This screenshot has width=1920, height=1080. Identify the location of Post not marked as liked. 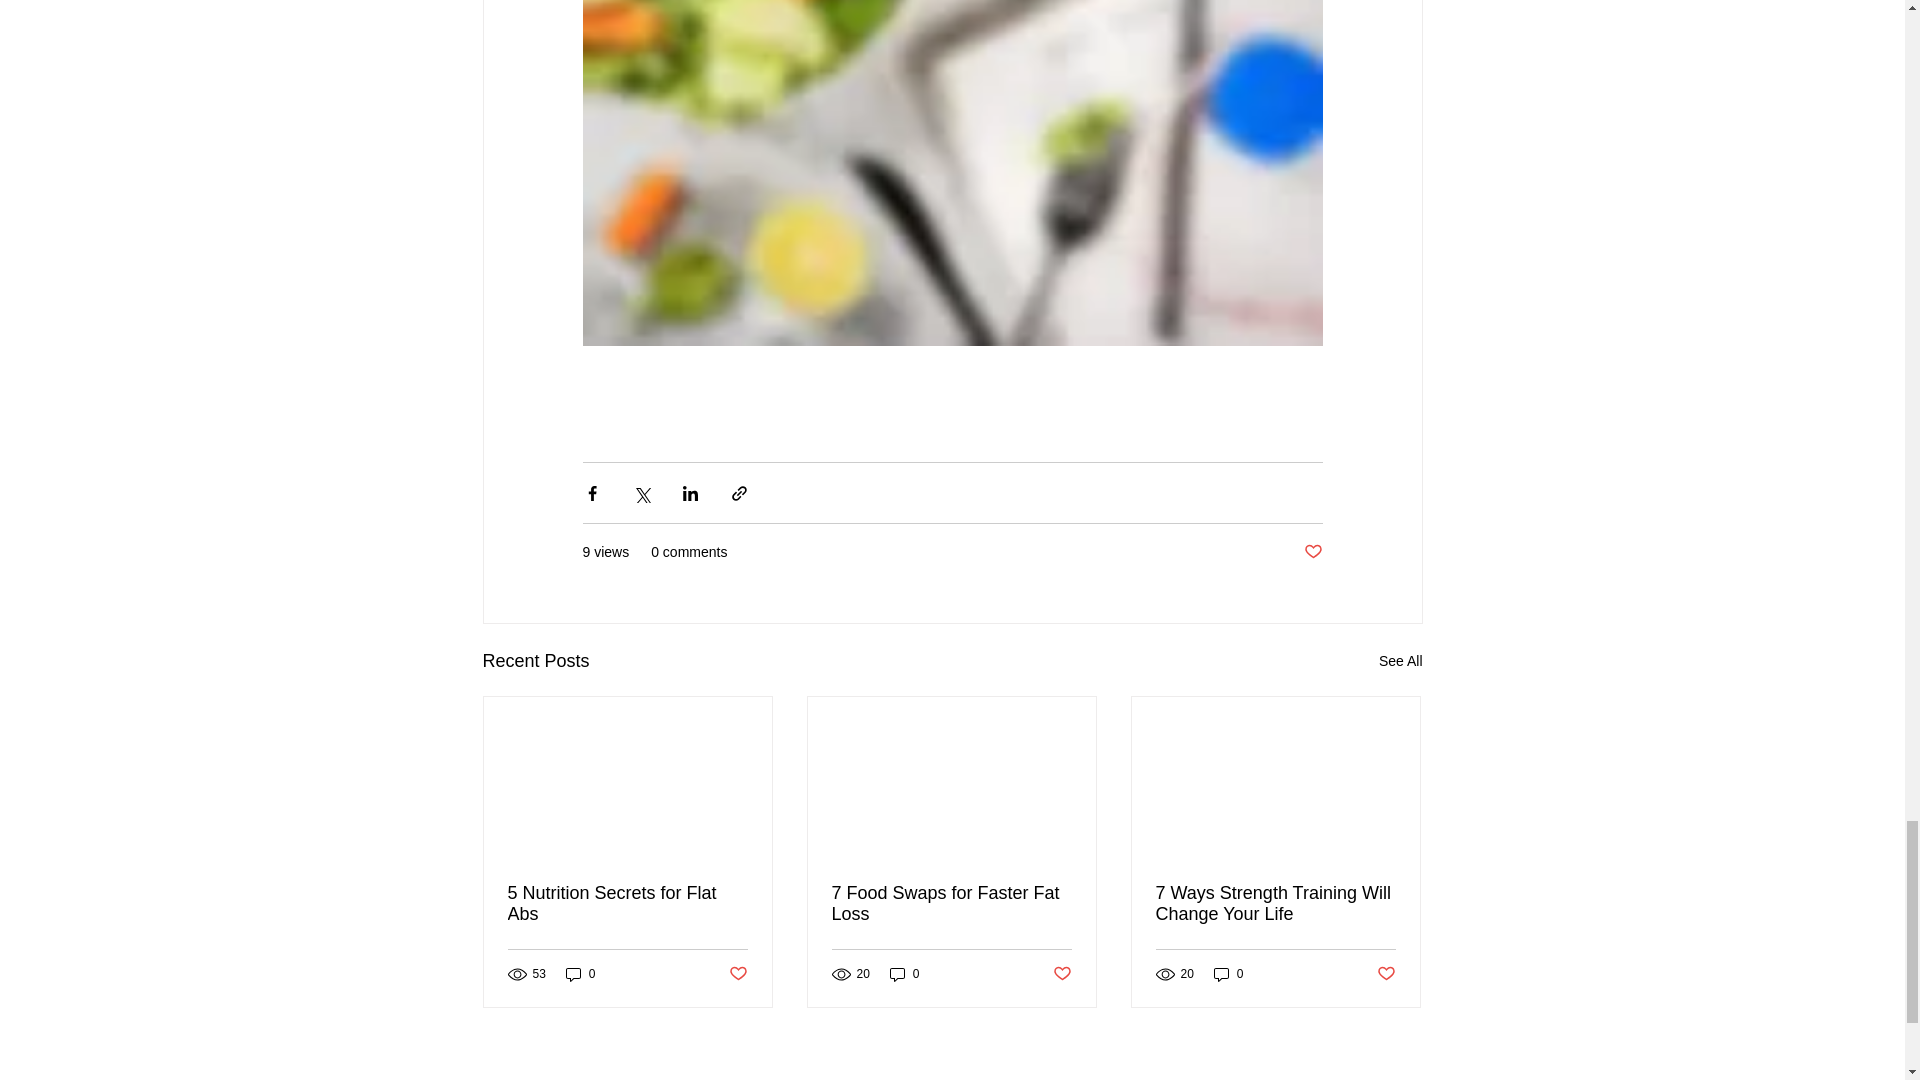
(1312, 552).